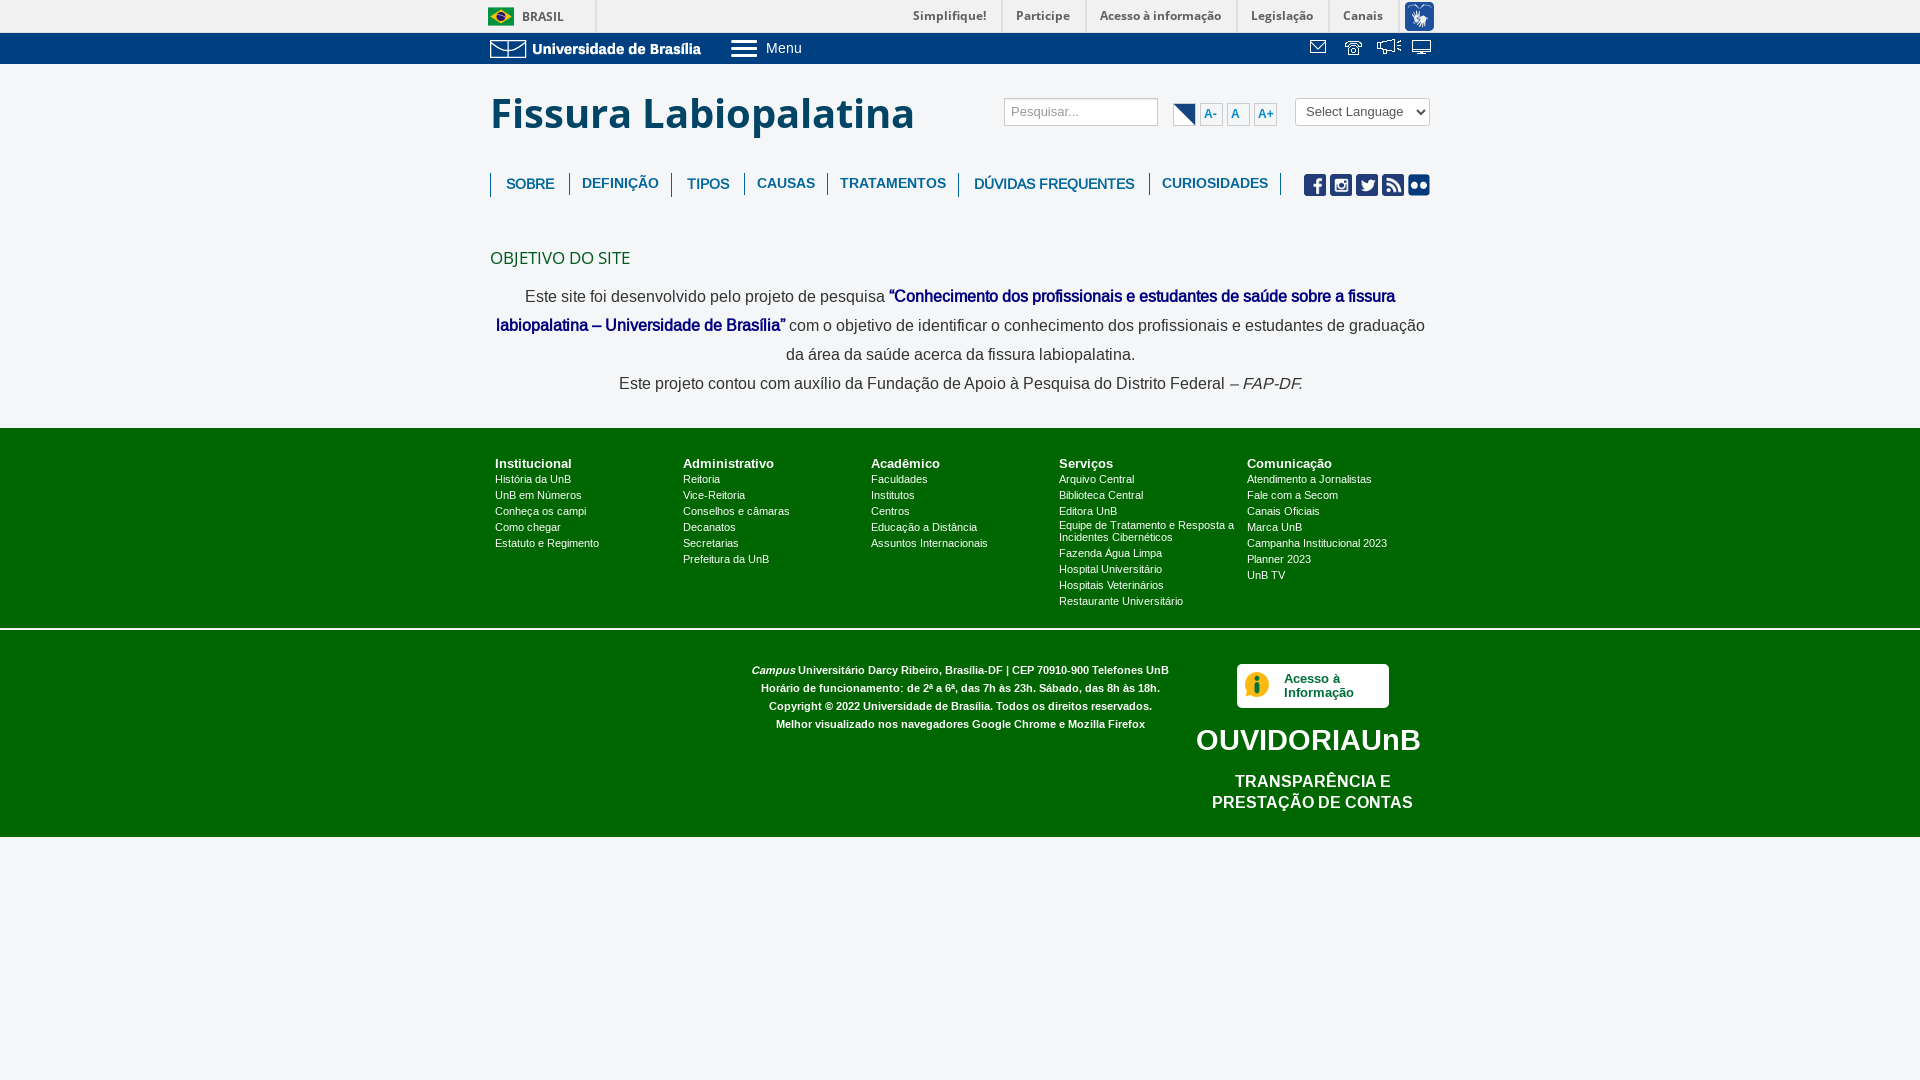 The width and height of the screenshot is (1920, 1080). I want to click on Fissura Labiopalatina, so click(710, 113).